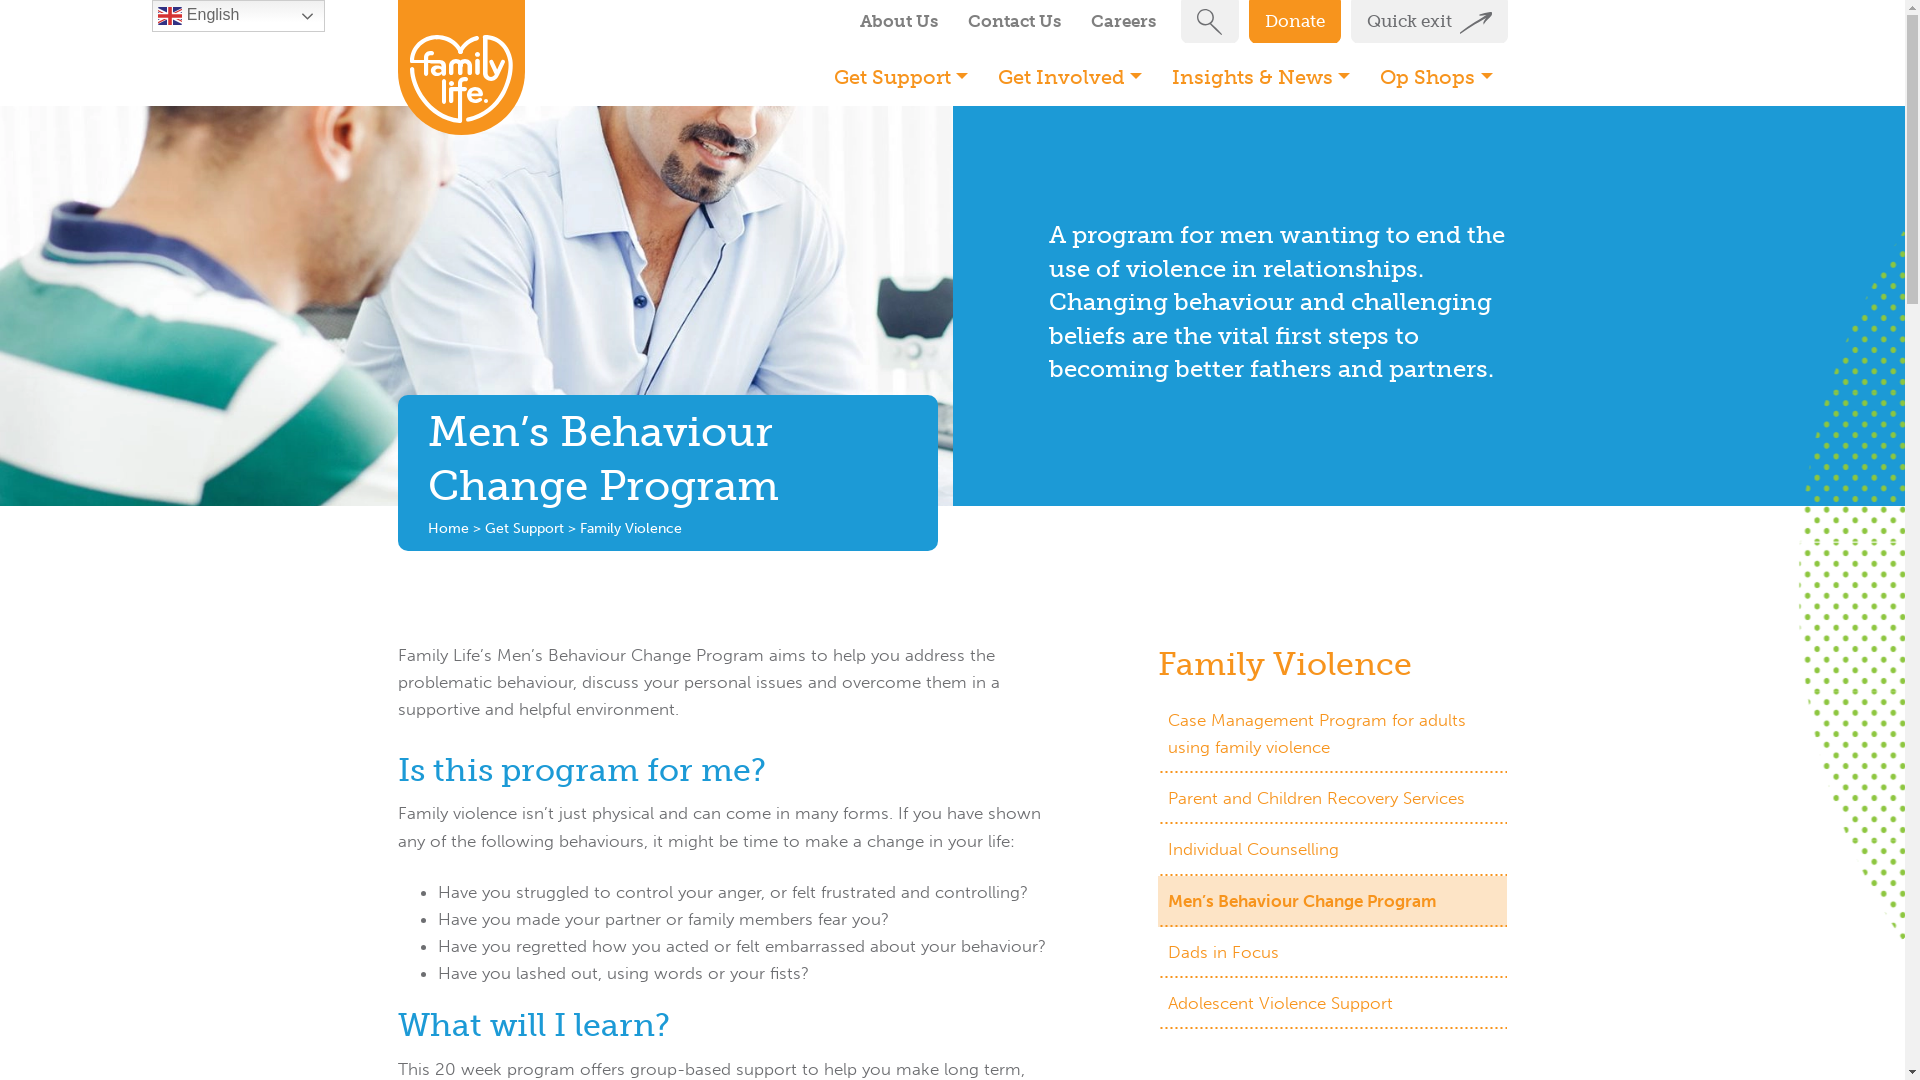 This screenshot has width=1920, height=1080. I want to click on Adolescent Violence Support, so click(1333, 1004).